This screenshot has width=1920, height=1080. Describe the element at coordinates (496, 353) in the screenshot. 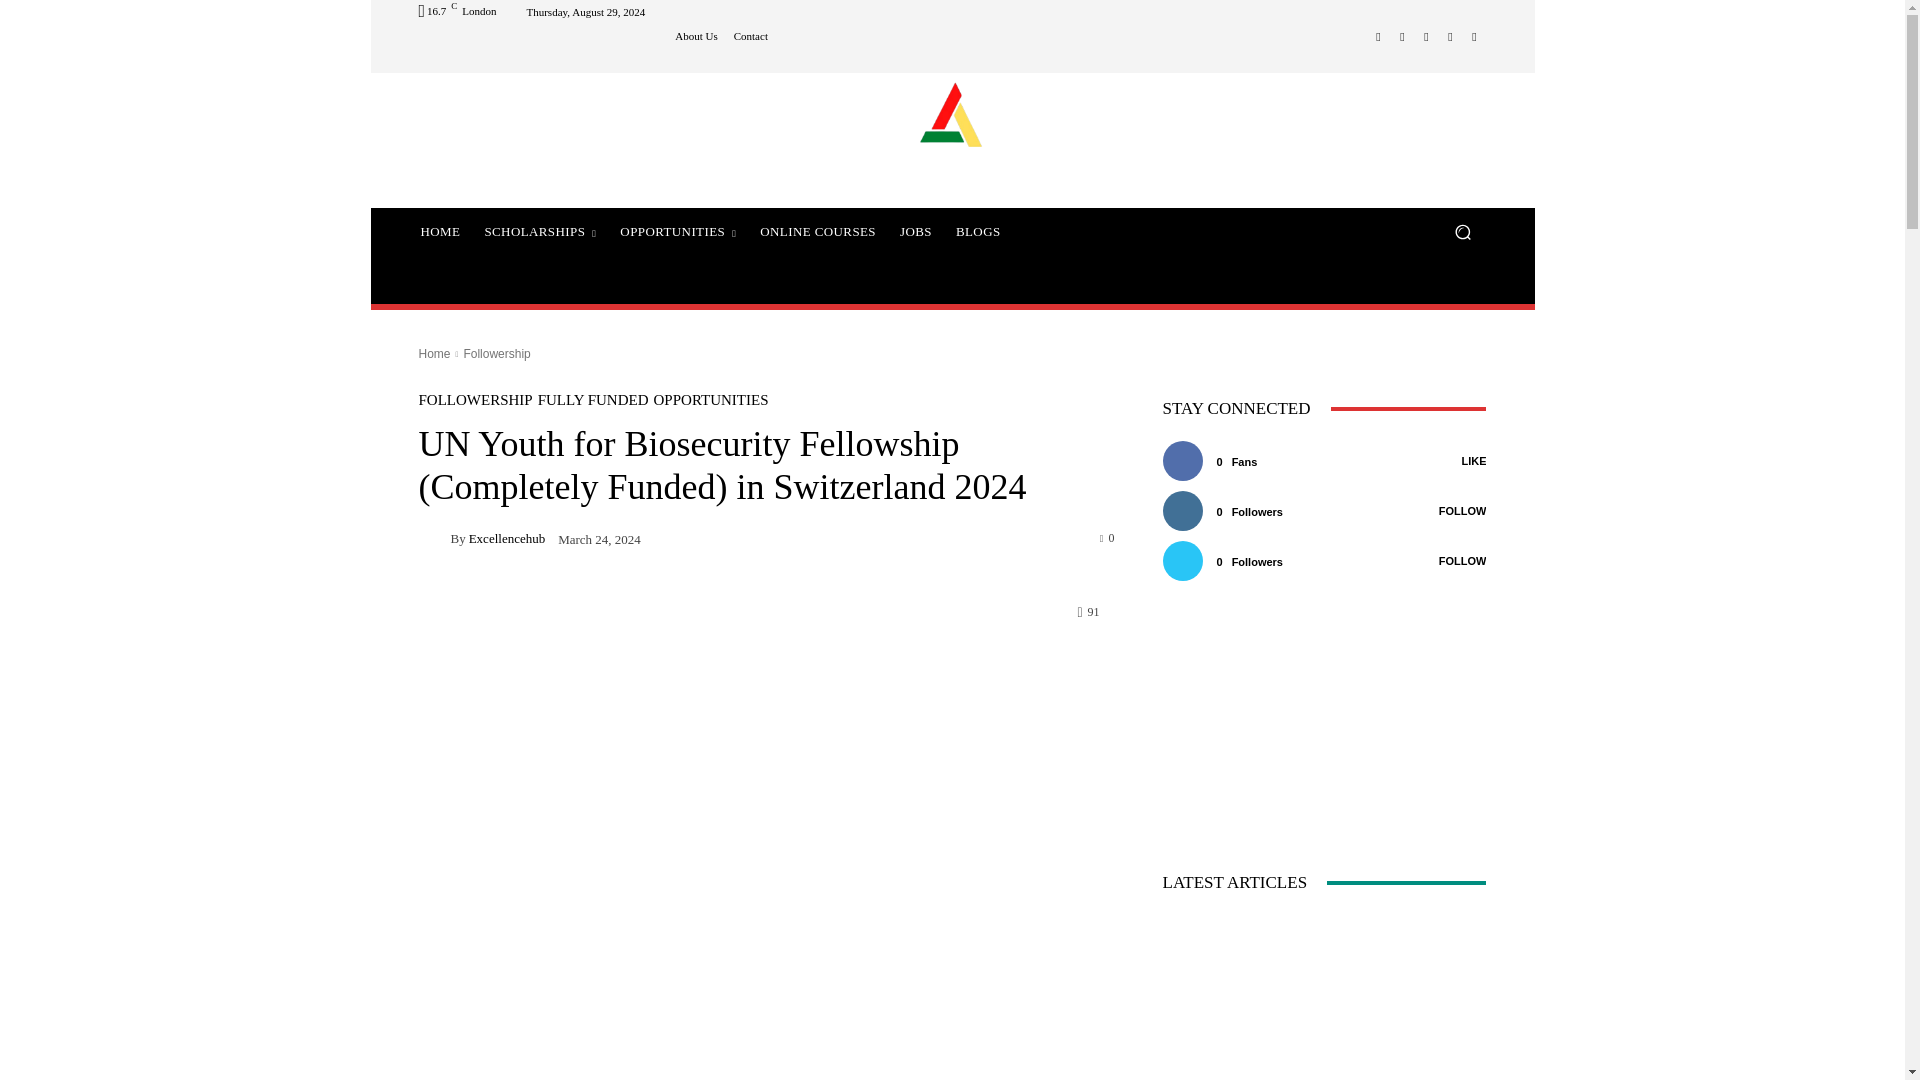

I see `View all posts in Followership` at that location.